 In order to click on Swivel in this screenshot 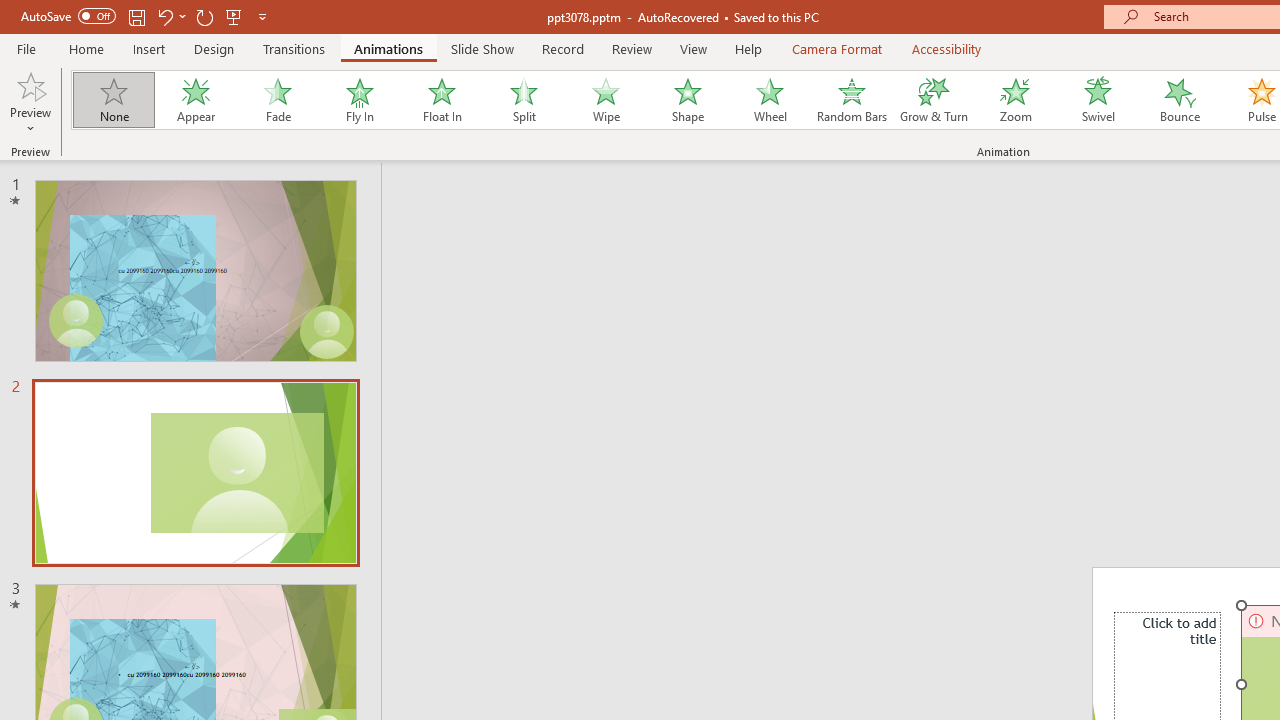, I will do `click(1098, 100)`.